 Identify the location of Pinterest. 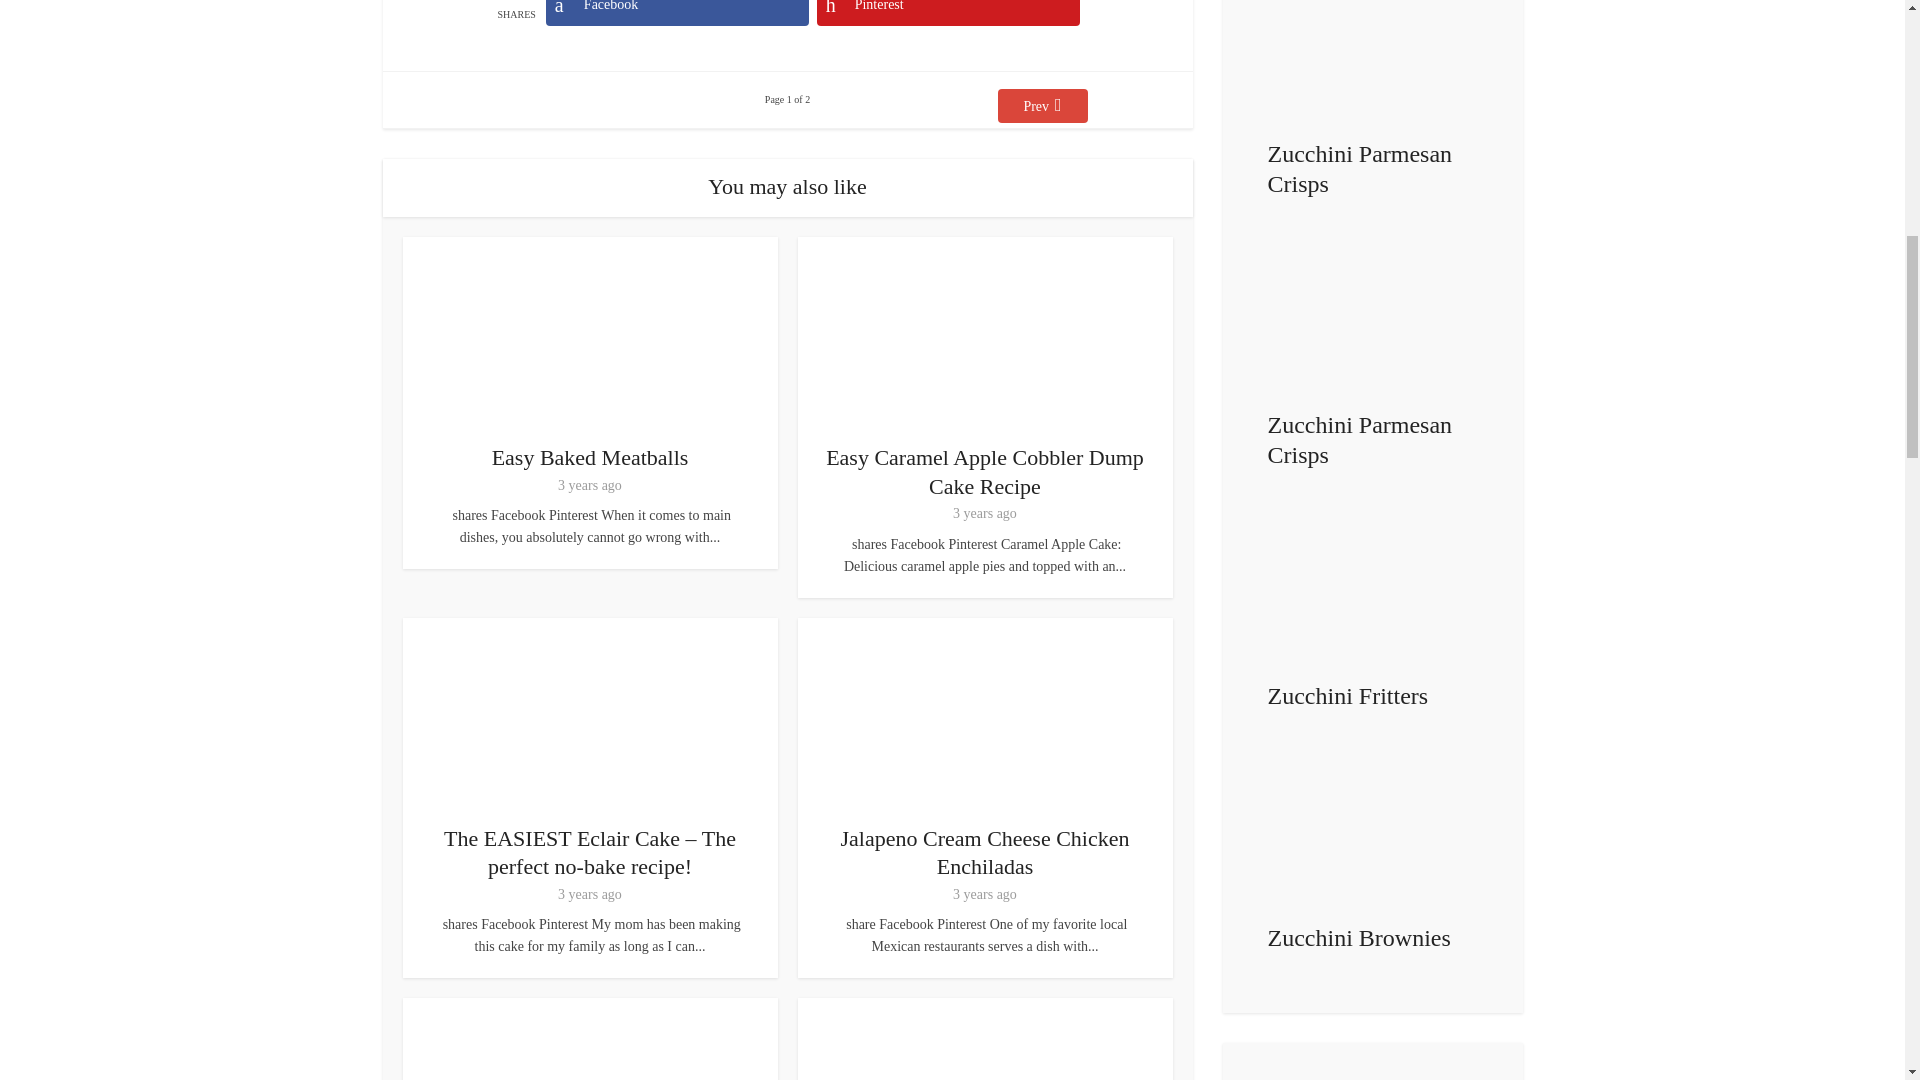
(948, 12).